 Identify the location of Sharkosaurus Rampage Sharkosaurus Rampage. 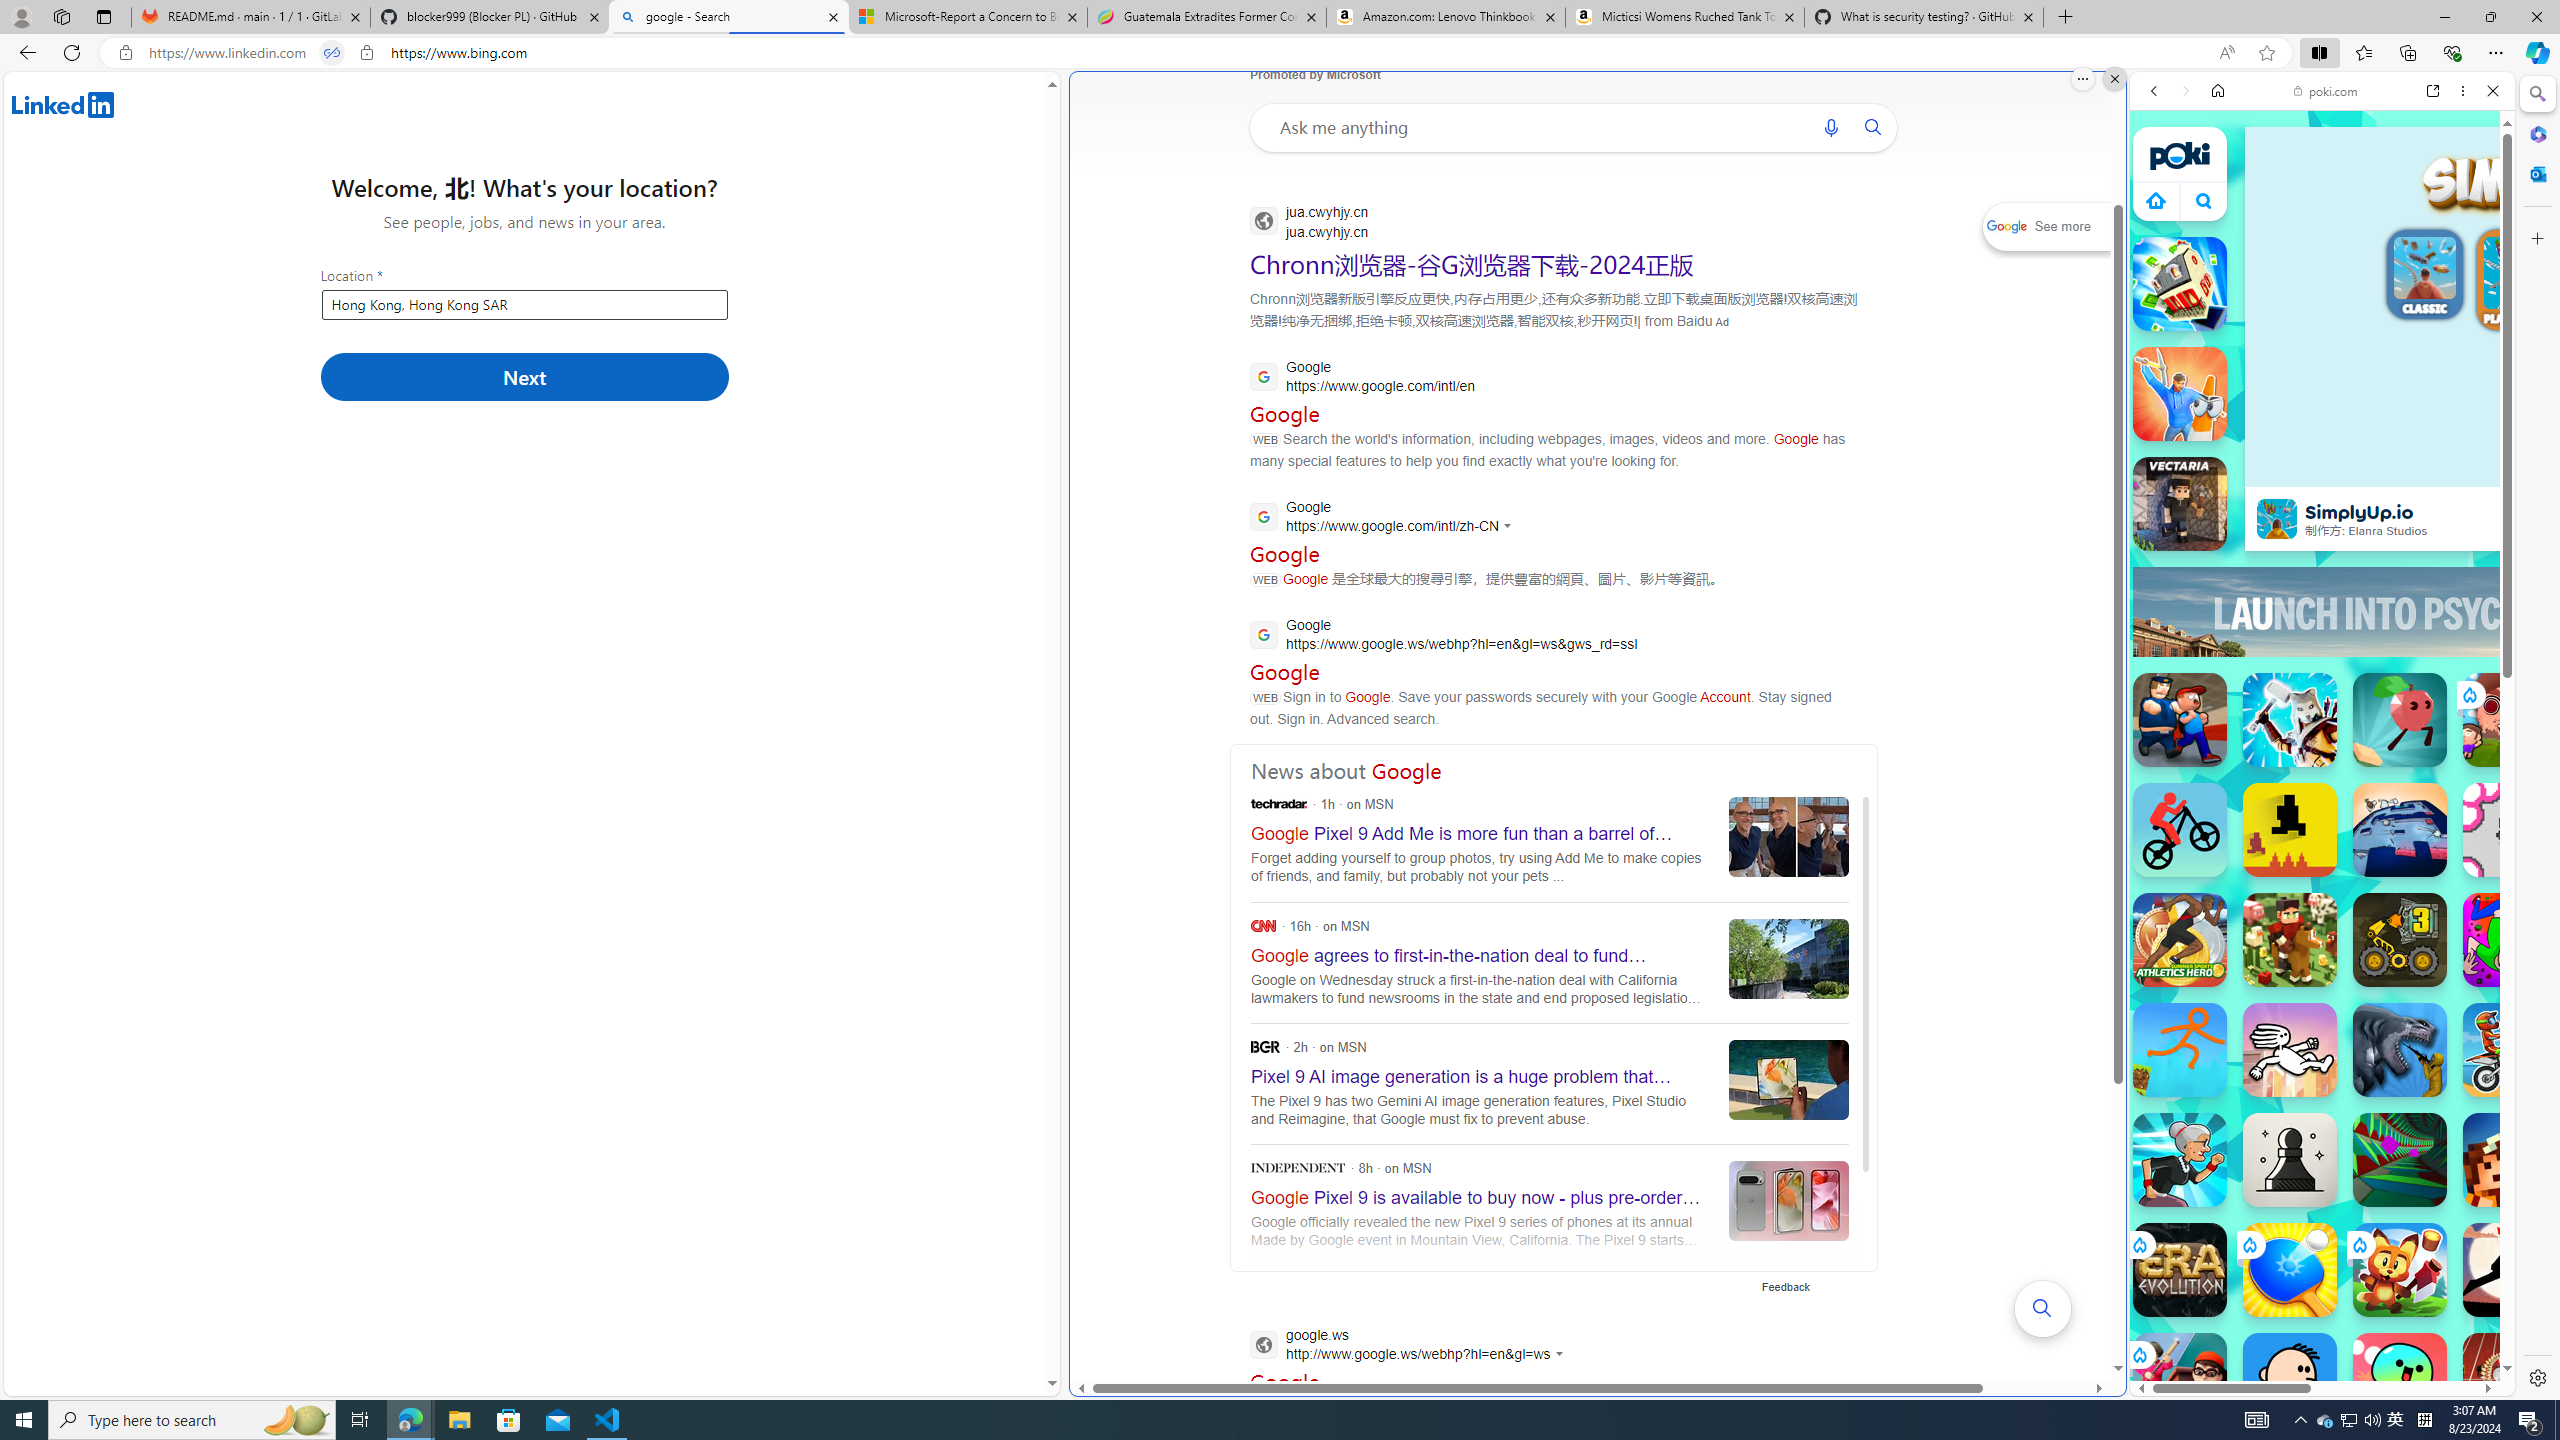
(2400, 1050).